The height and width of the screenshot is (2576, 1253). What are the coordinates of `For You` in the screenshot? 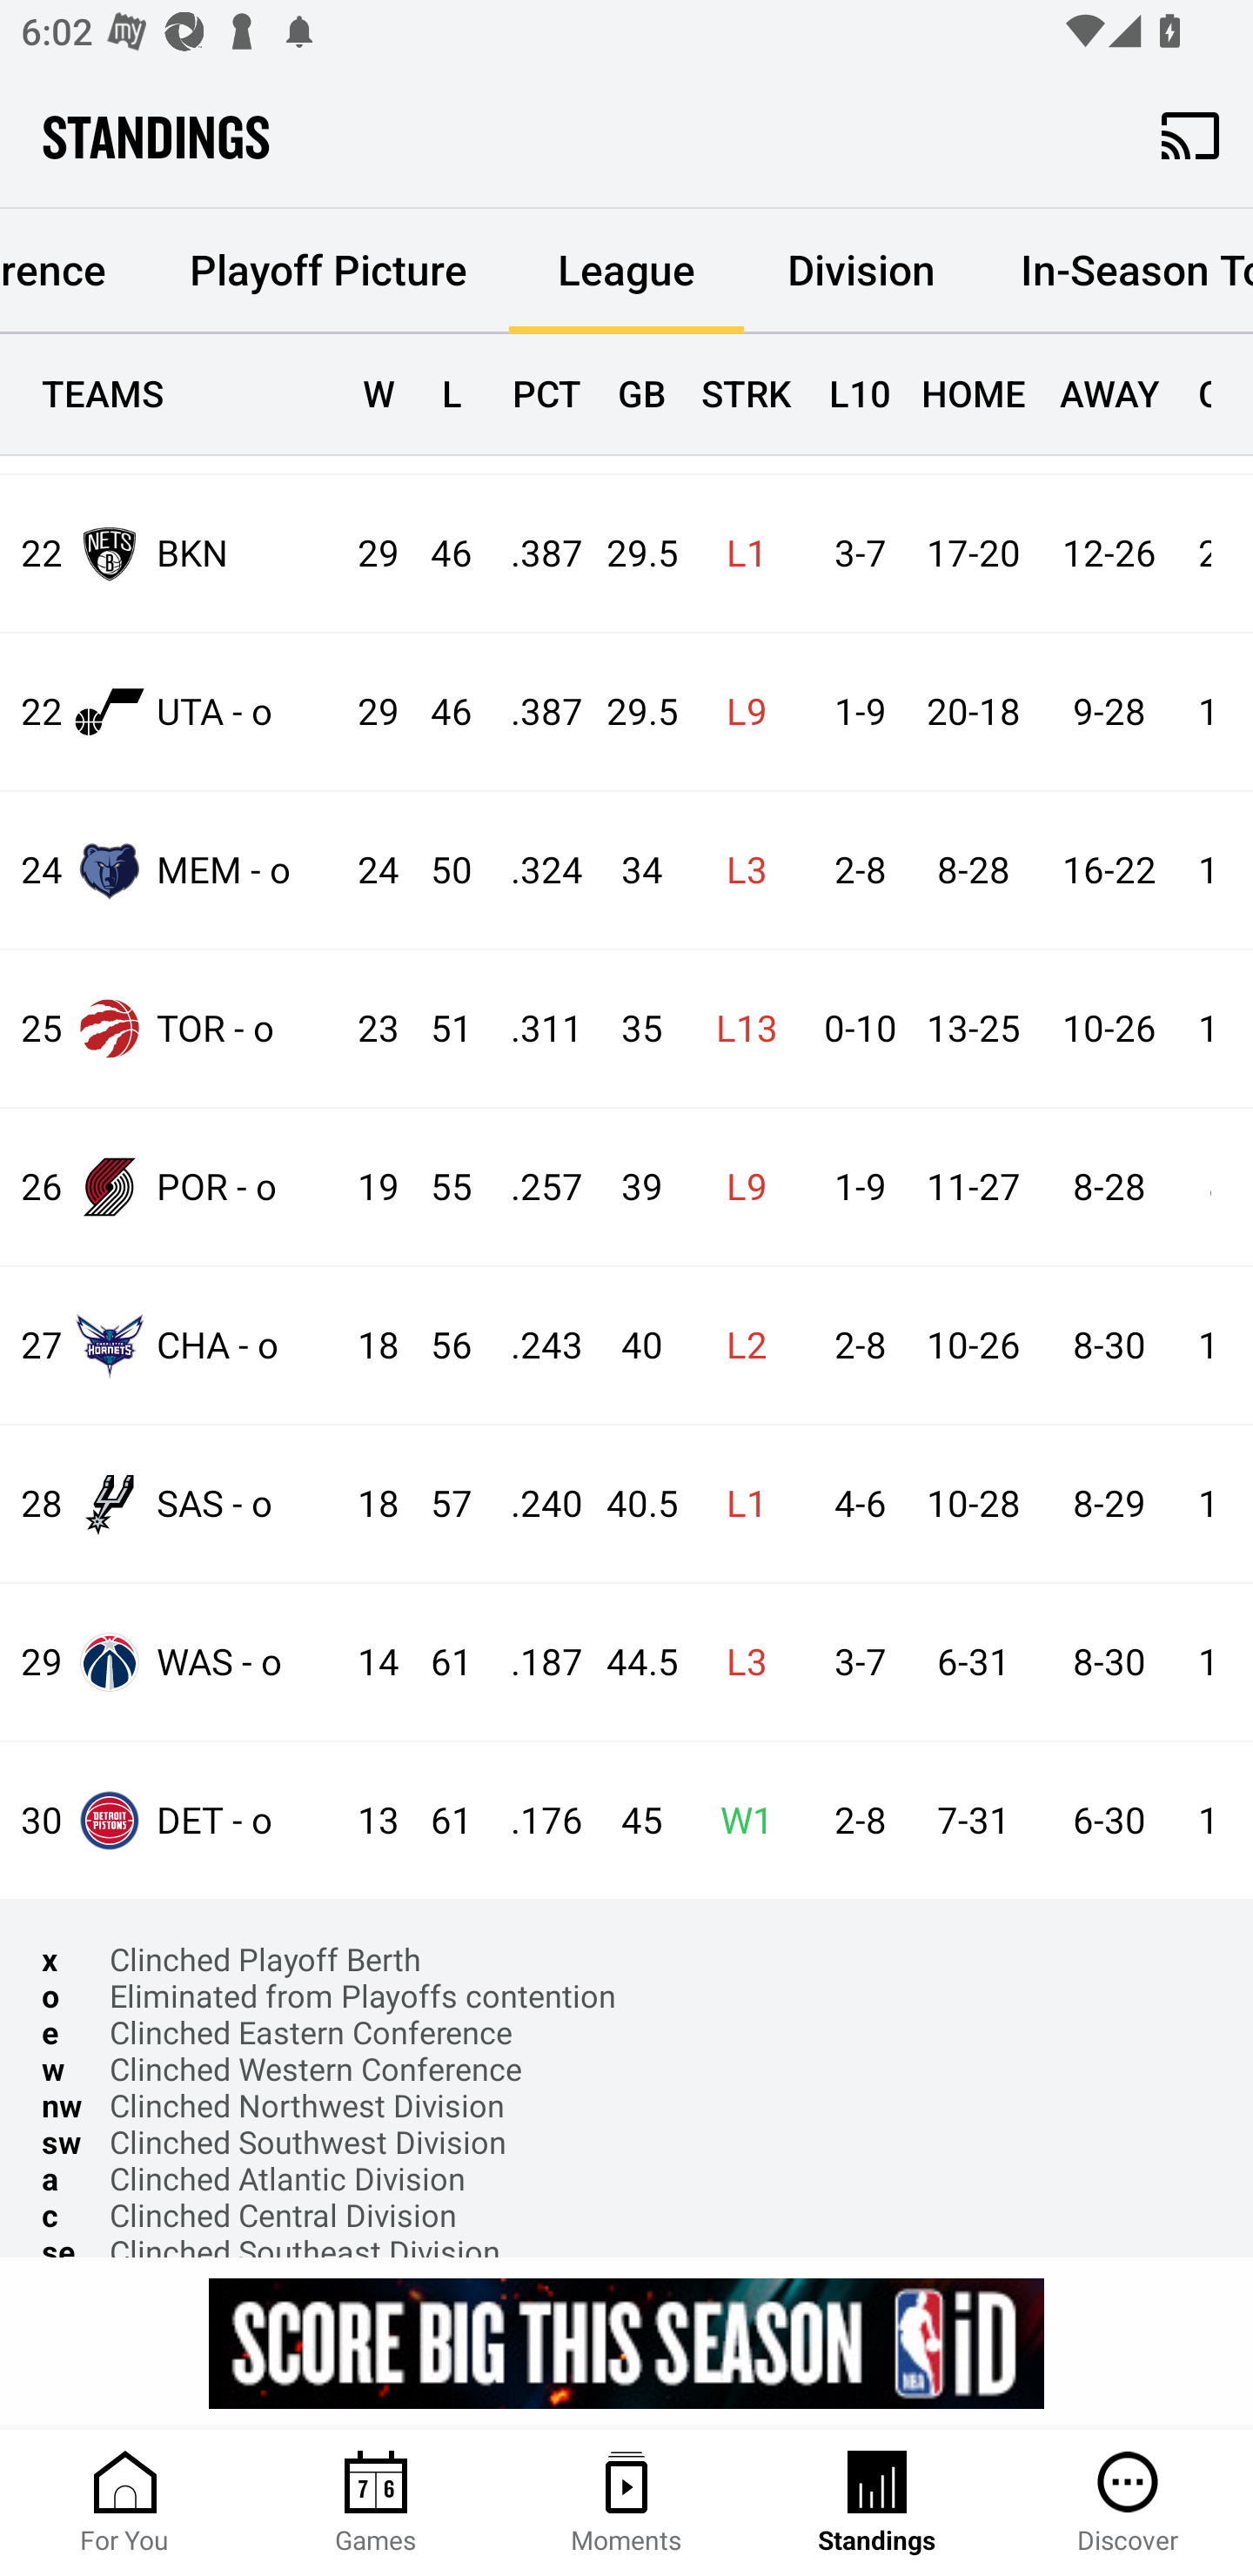 It's located at (125, 2503).